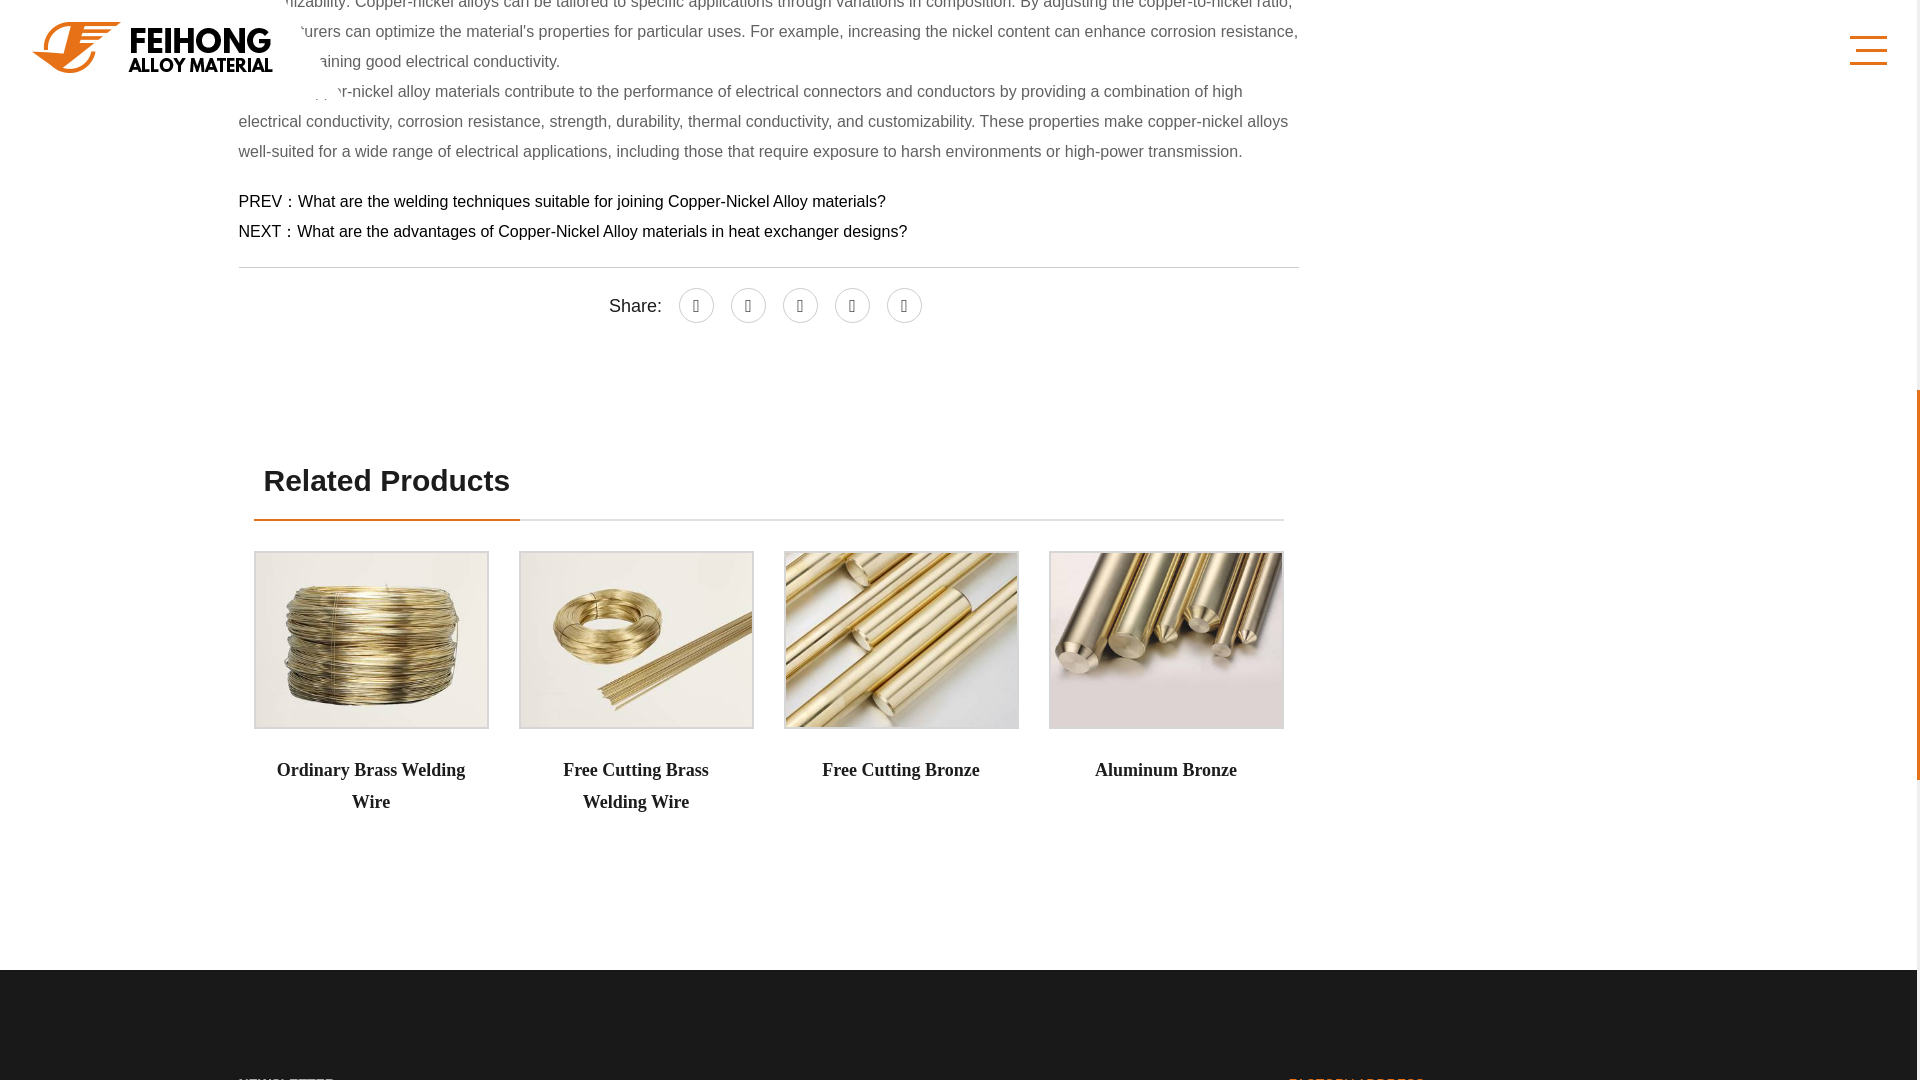  What do you see at coordinates (901, 639) in the screenshot?
I see `Free Cutting Bronze` at bounding box center [901, 639].